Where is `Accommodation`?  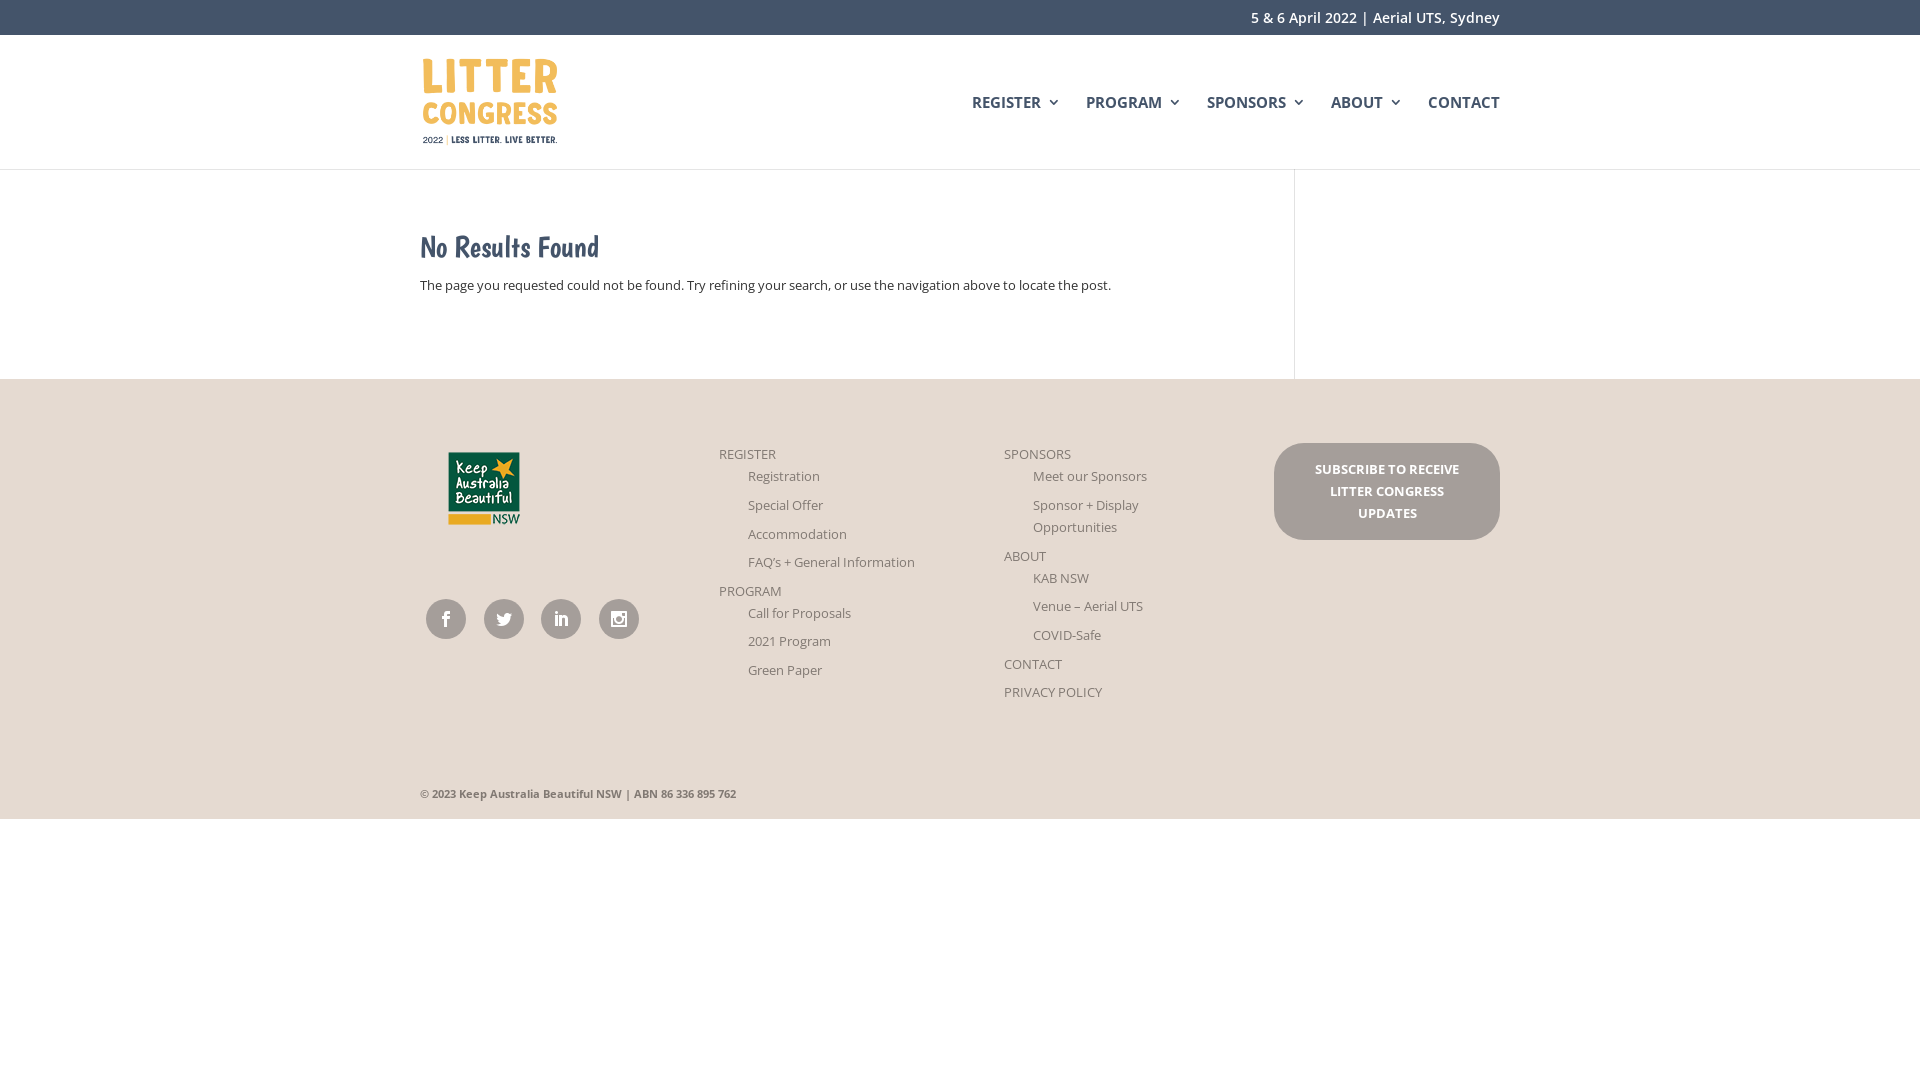
Accommodation is located at coordinates (798, 534).